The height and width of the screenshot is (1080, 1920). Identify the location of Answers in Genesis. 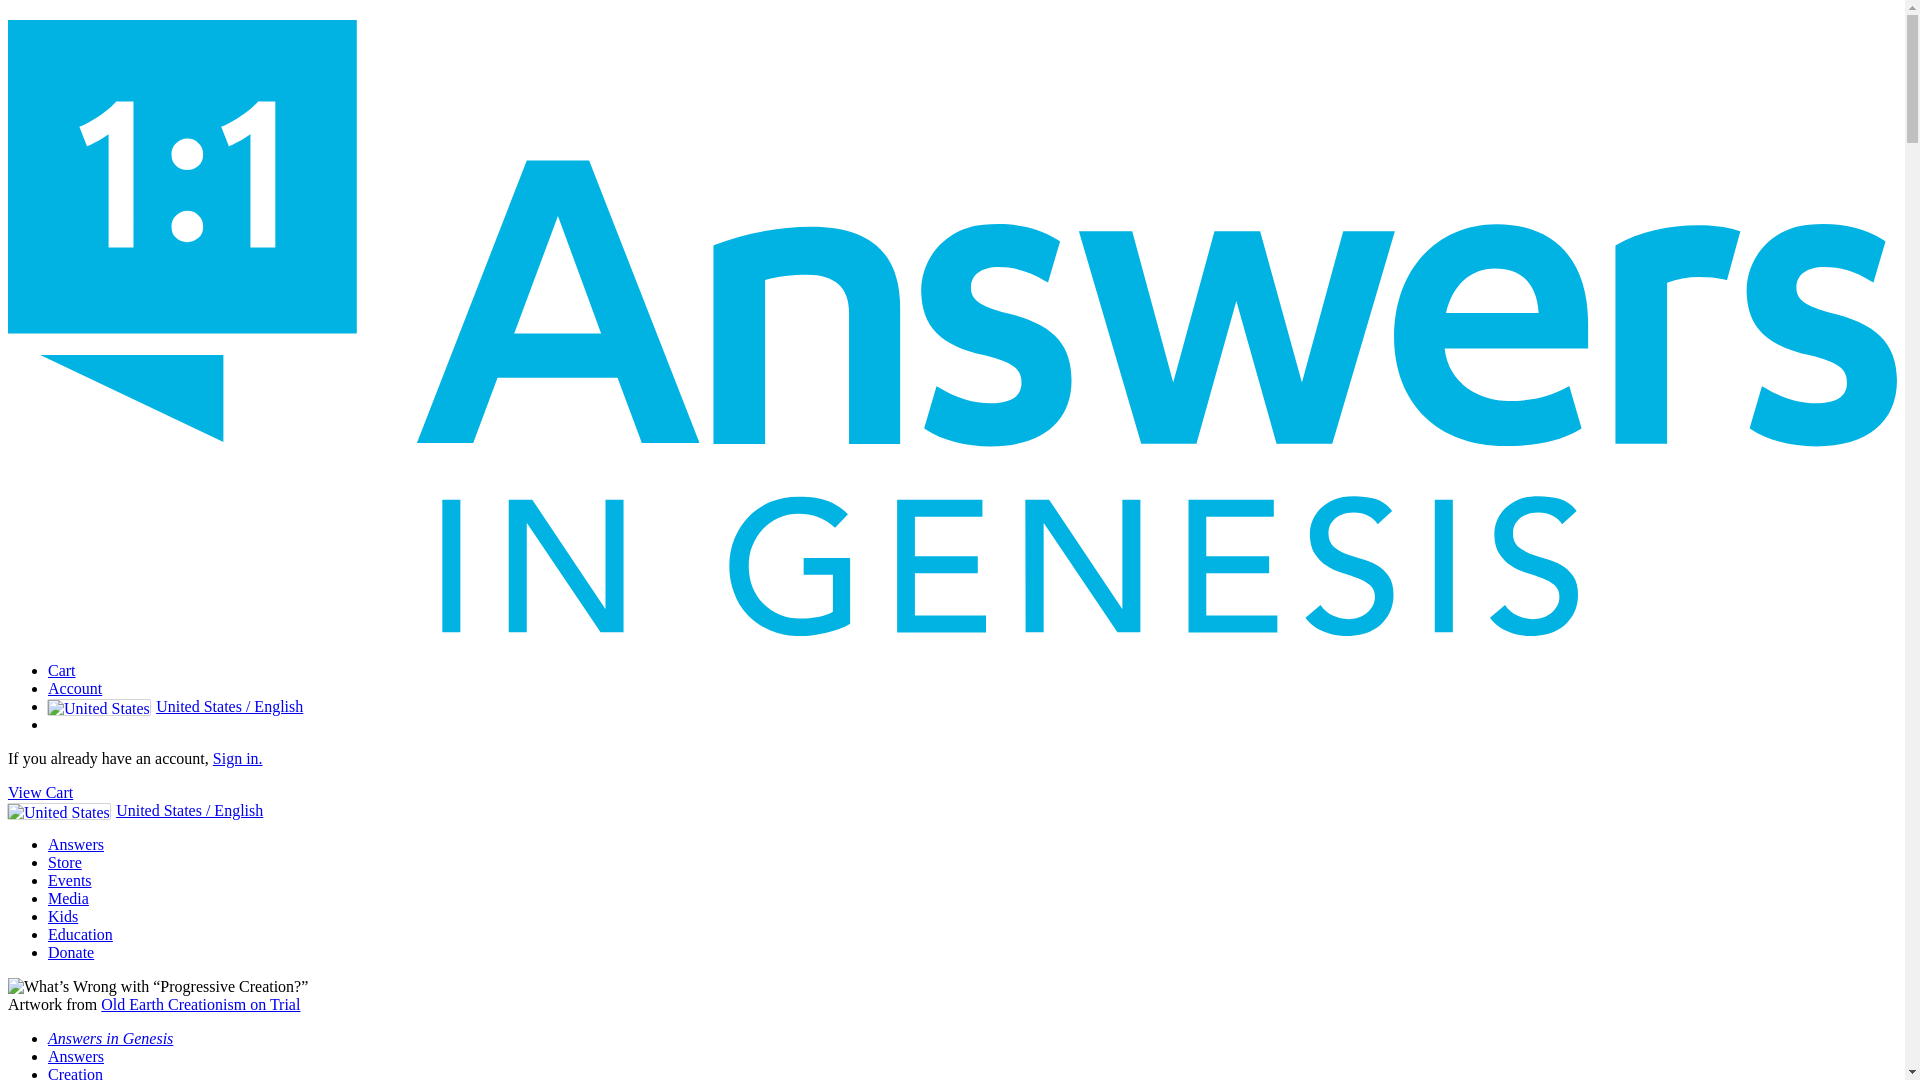
(110, 1038).